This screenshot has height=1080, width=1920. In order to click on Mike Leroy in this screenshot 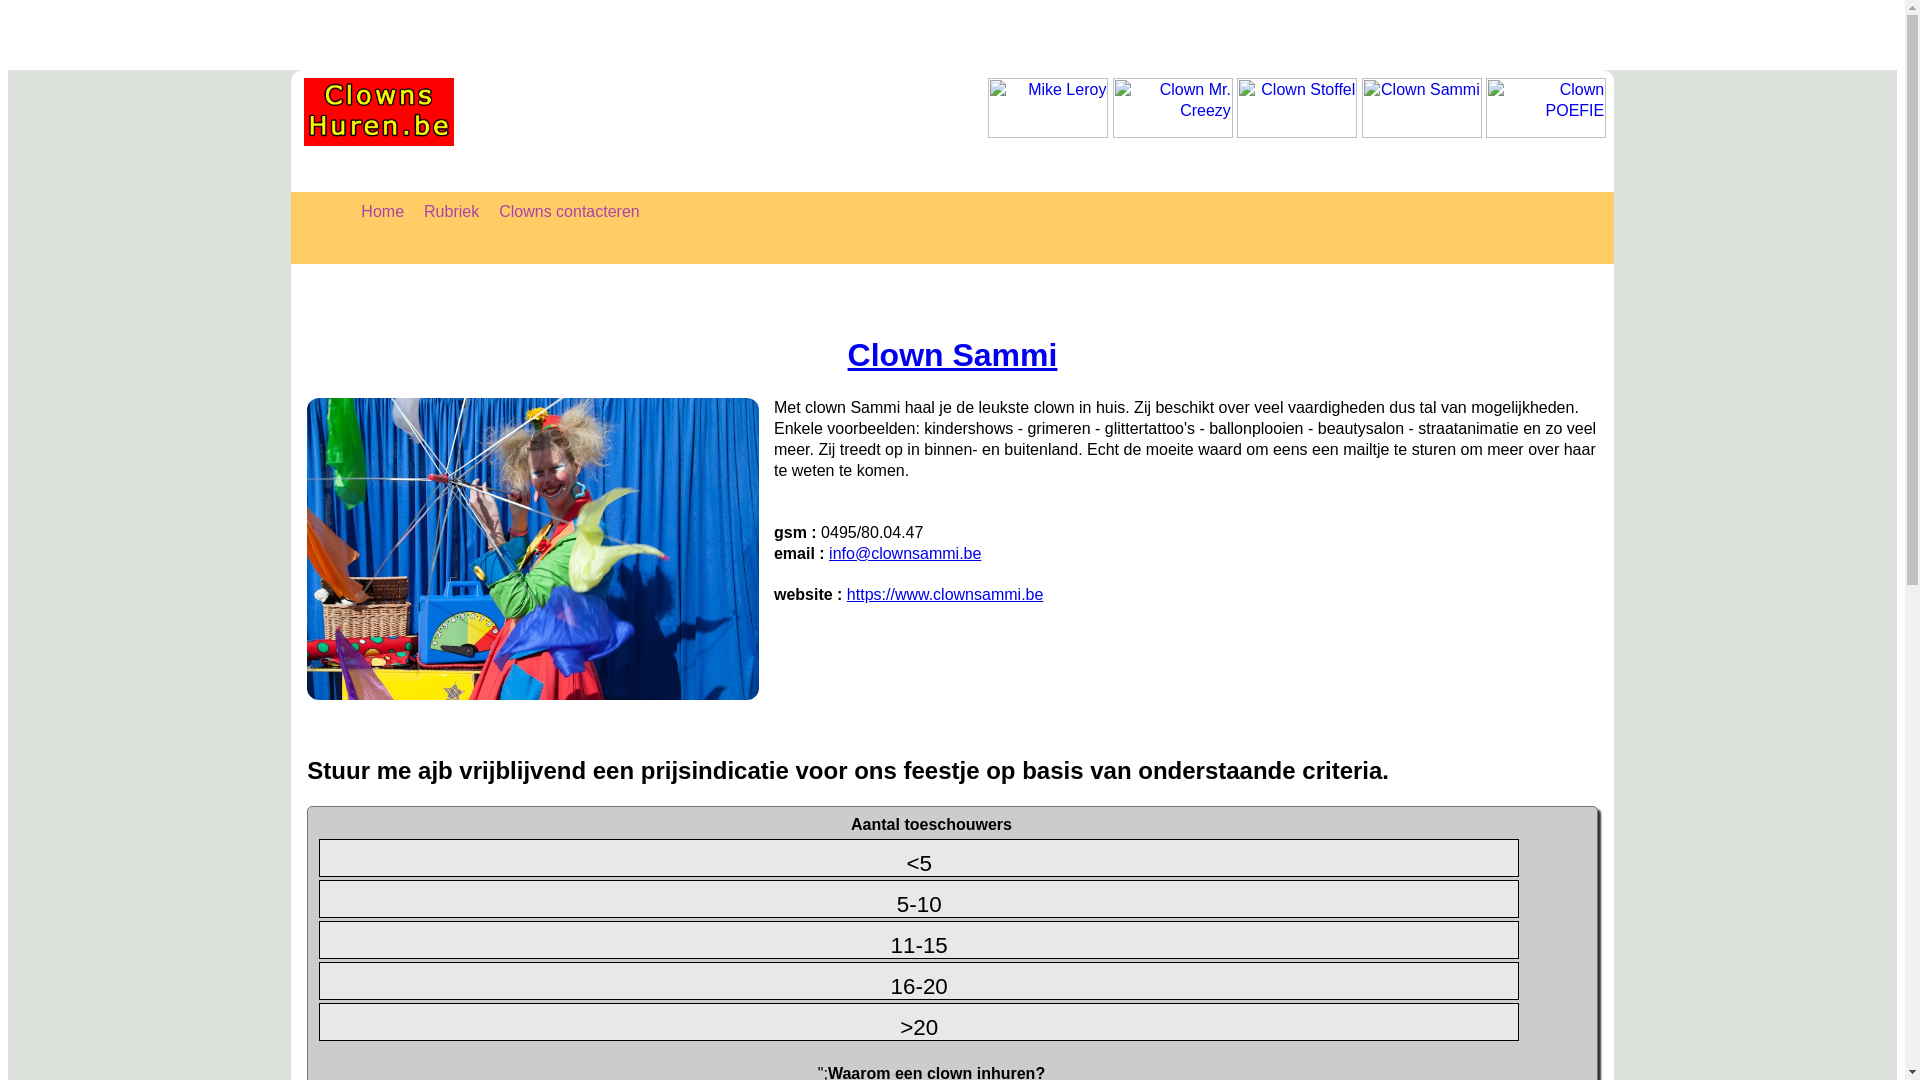, I will do `click(1048, 108)`.